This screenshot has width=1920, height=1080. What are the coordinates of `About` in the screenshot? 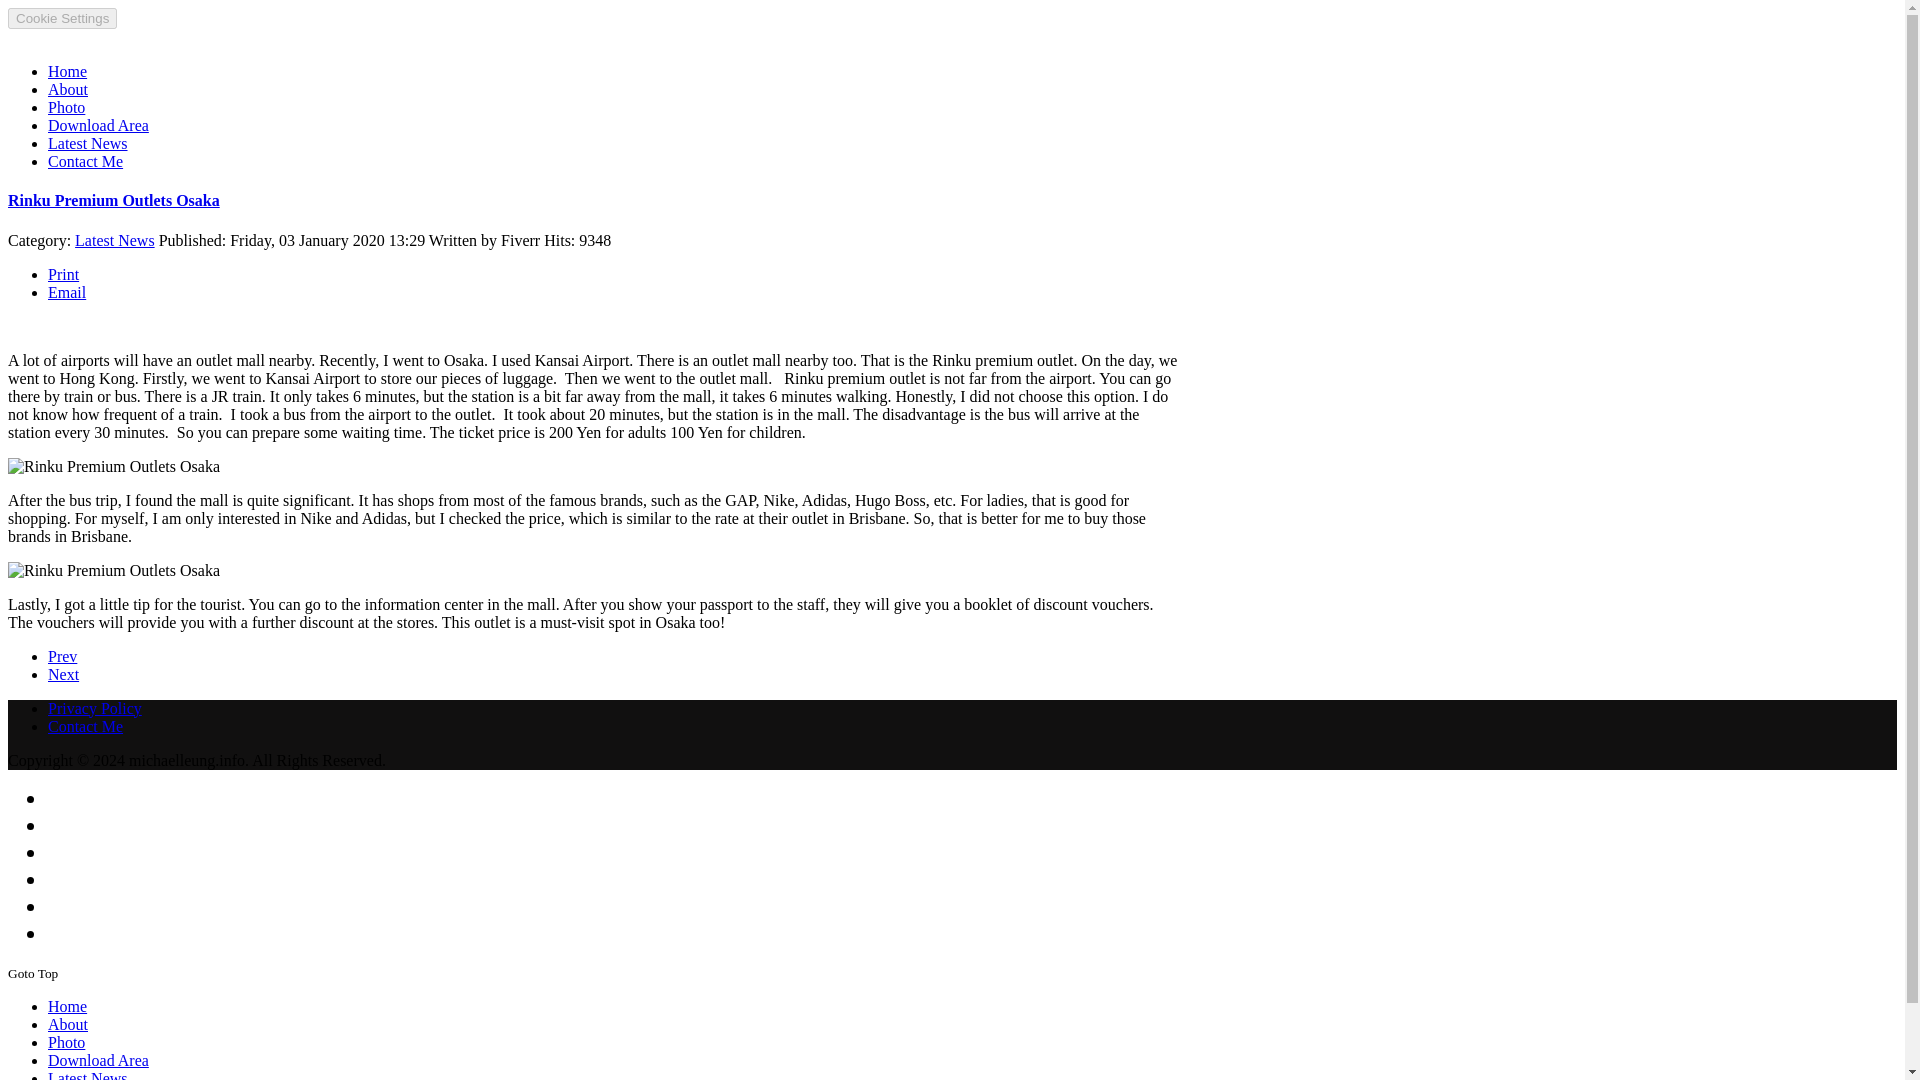 It's located at (68, 1024).